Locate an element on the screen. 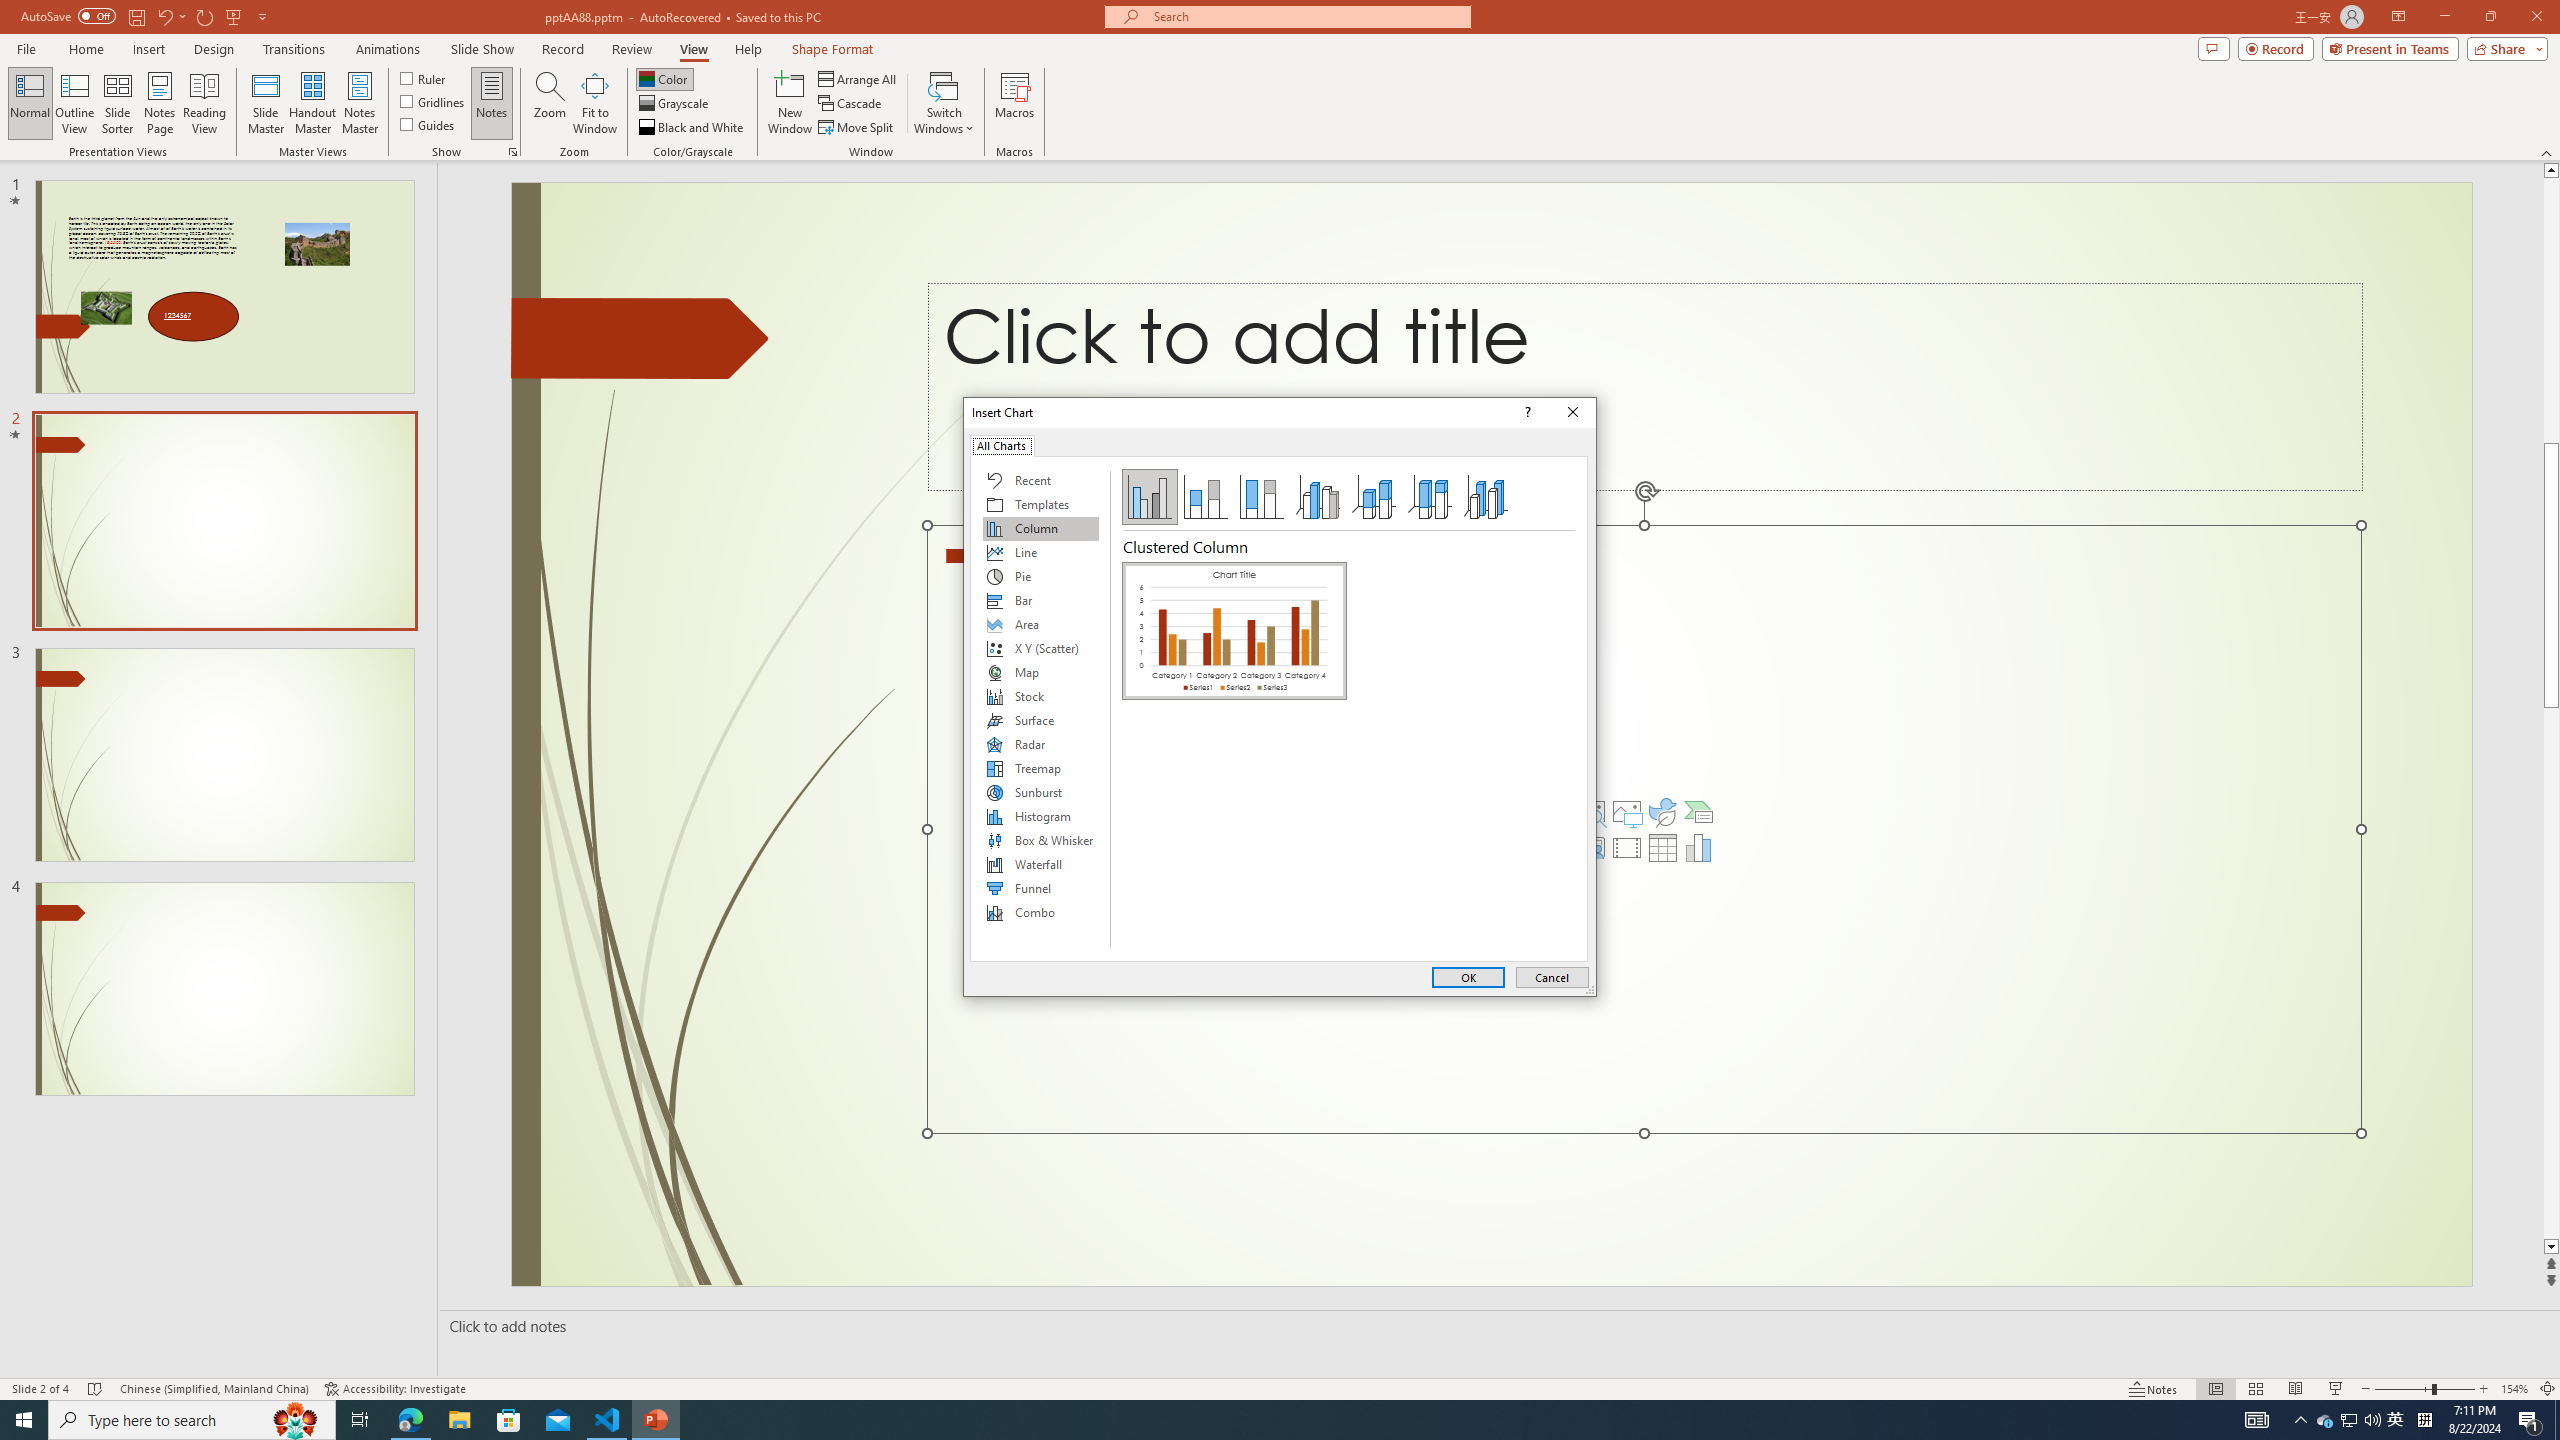 The width and height of the screenshot is (2560, 1440). Pie is located at coordinates (1040, 576).